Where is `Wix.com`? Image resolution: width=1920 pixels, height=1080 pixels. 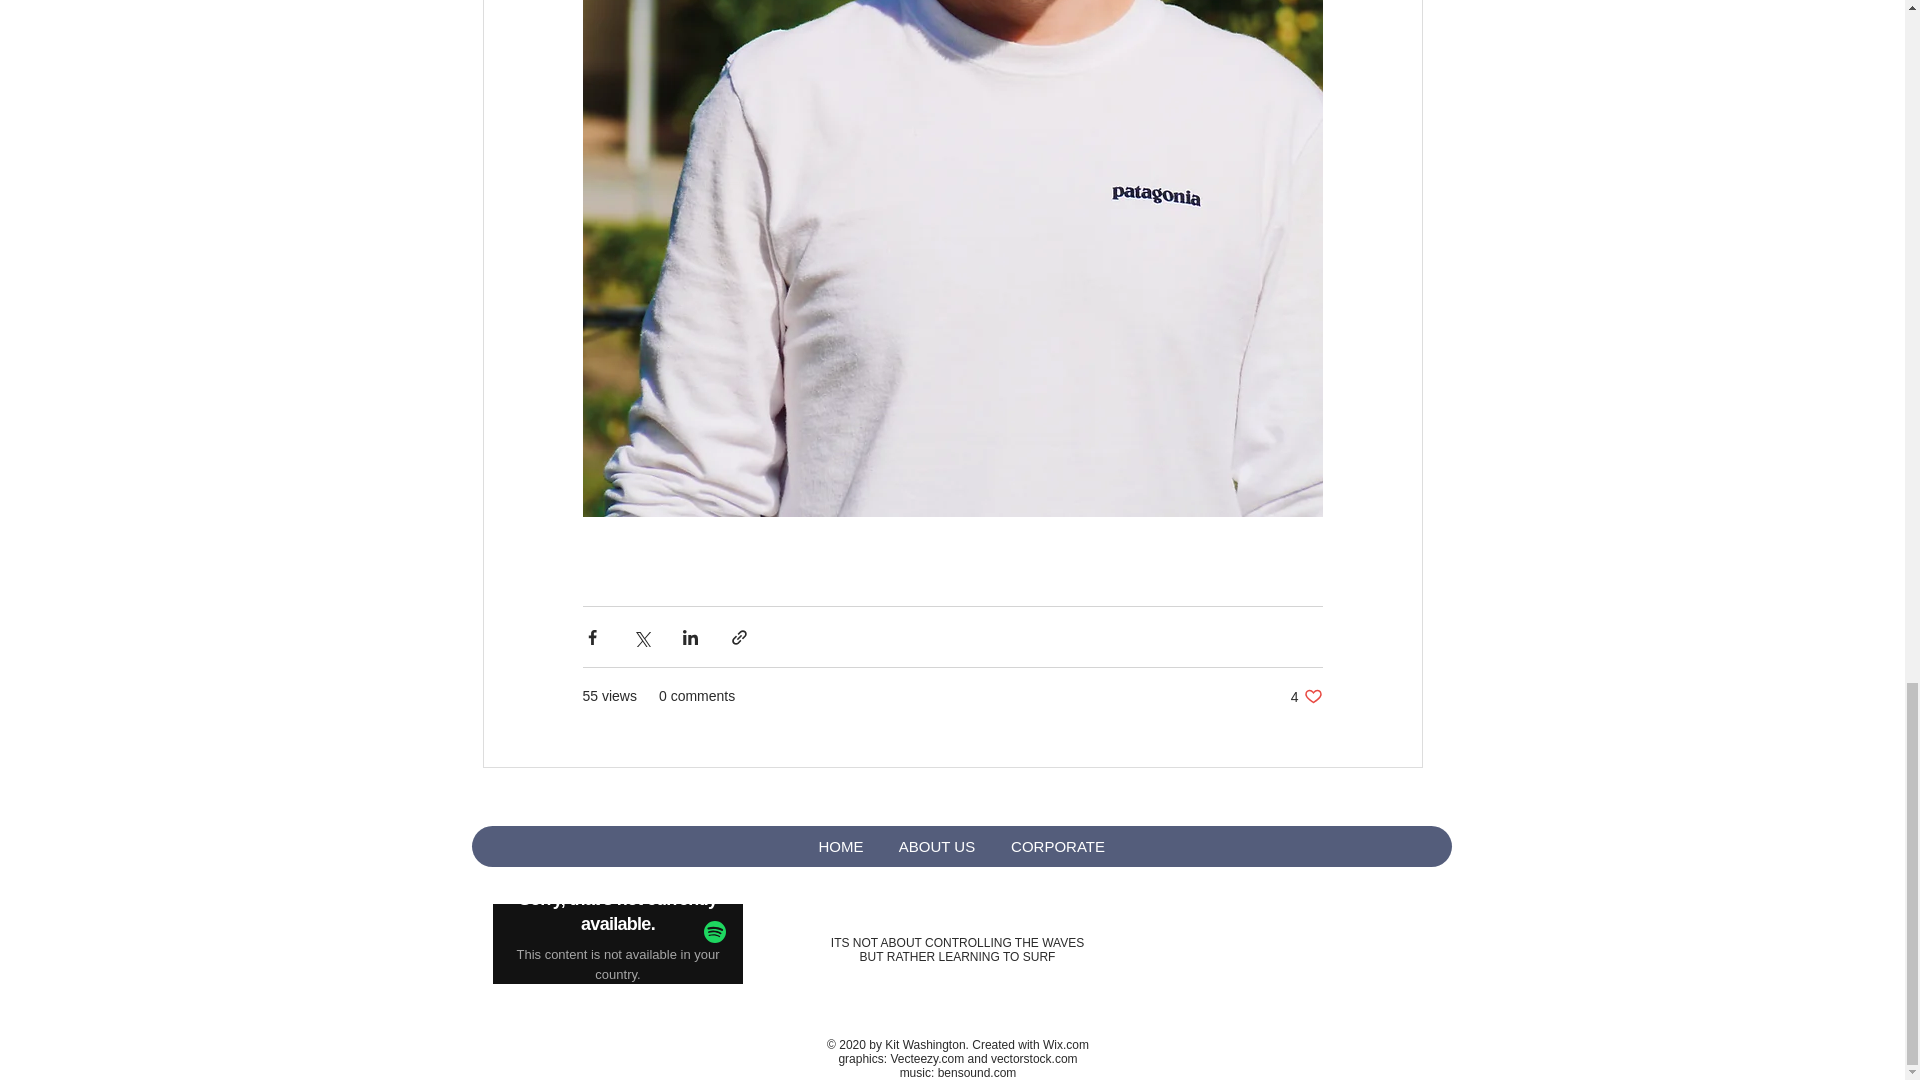
Wix.com is located at coordinates (1065, 1044).